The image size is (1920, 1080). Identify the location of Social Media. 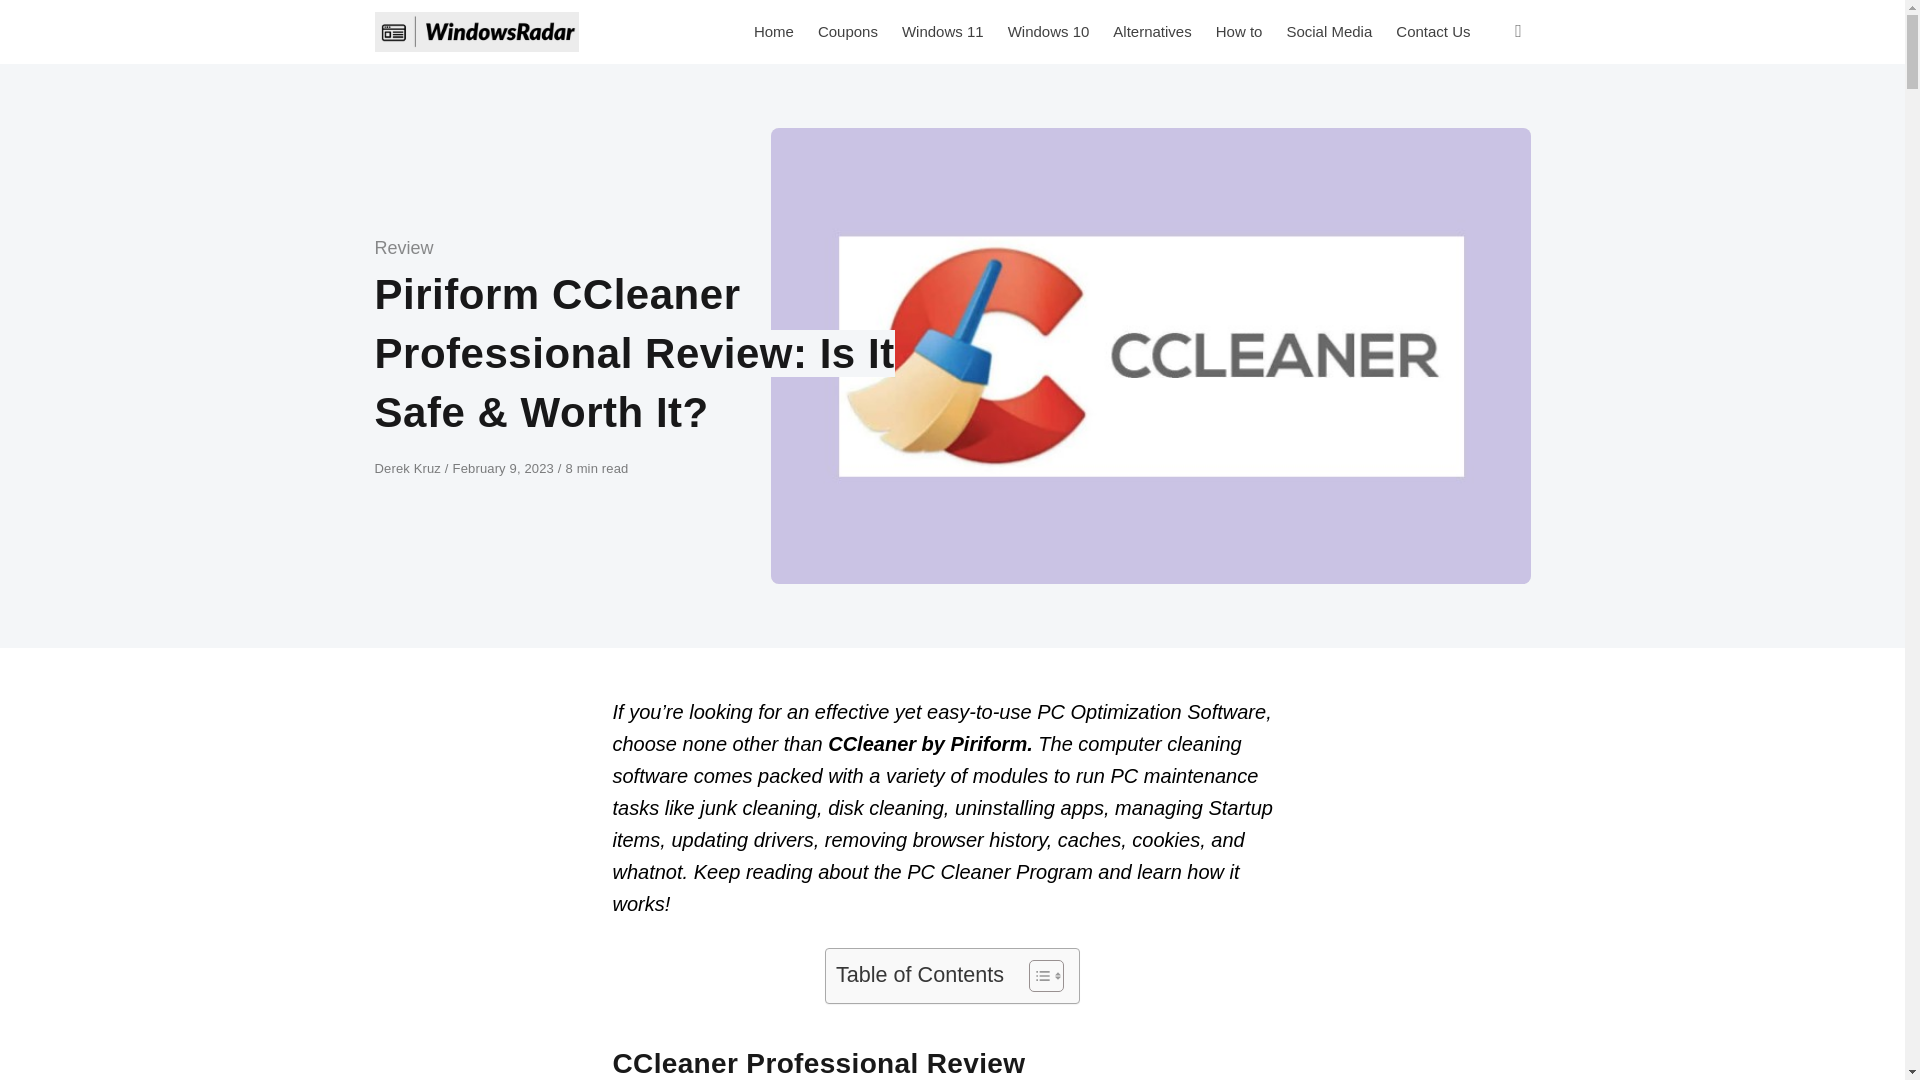
(1329, 32).